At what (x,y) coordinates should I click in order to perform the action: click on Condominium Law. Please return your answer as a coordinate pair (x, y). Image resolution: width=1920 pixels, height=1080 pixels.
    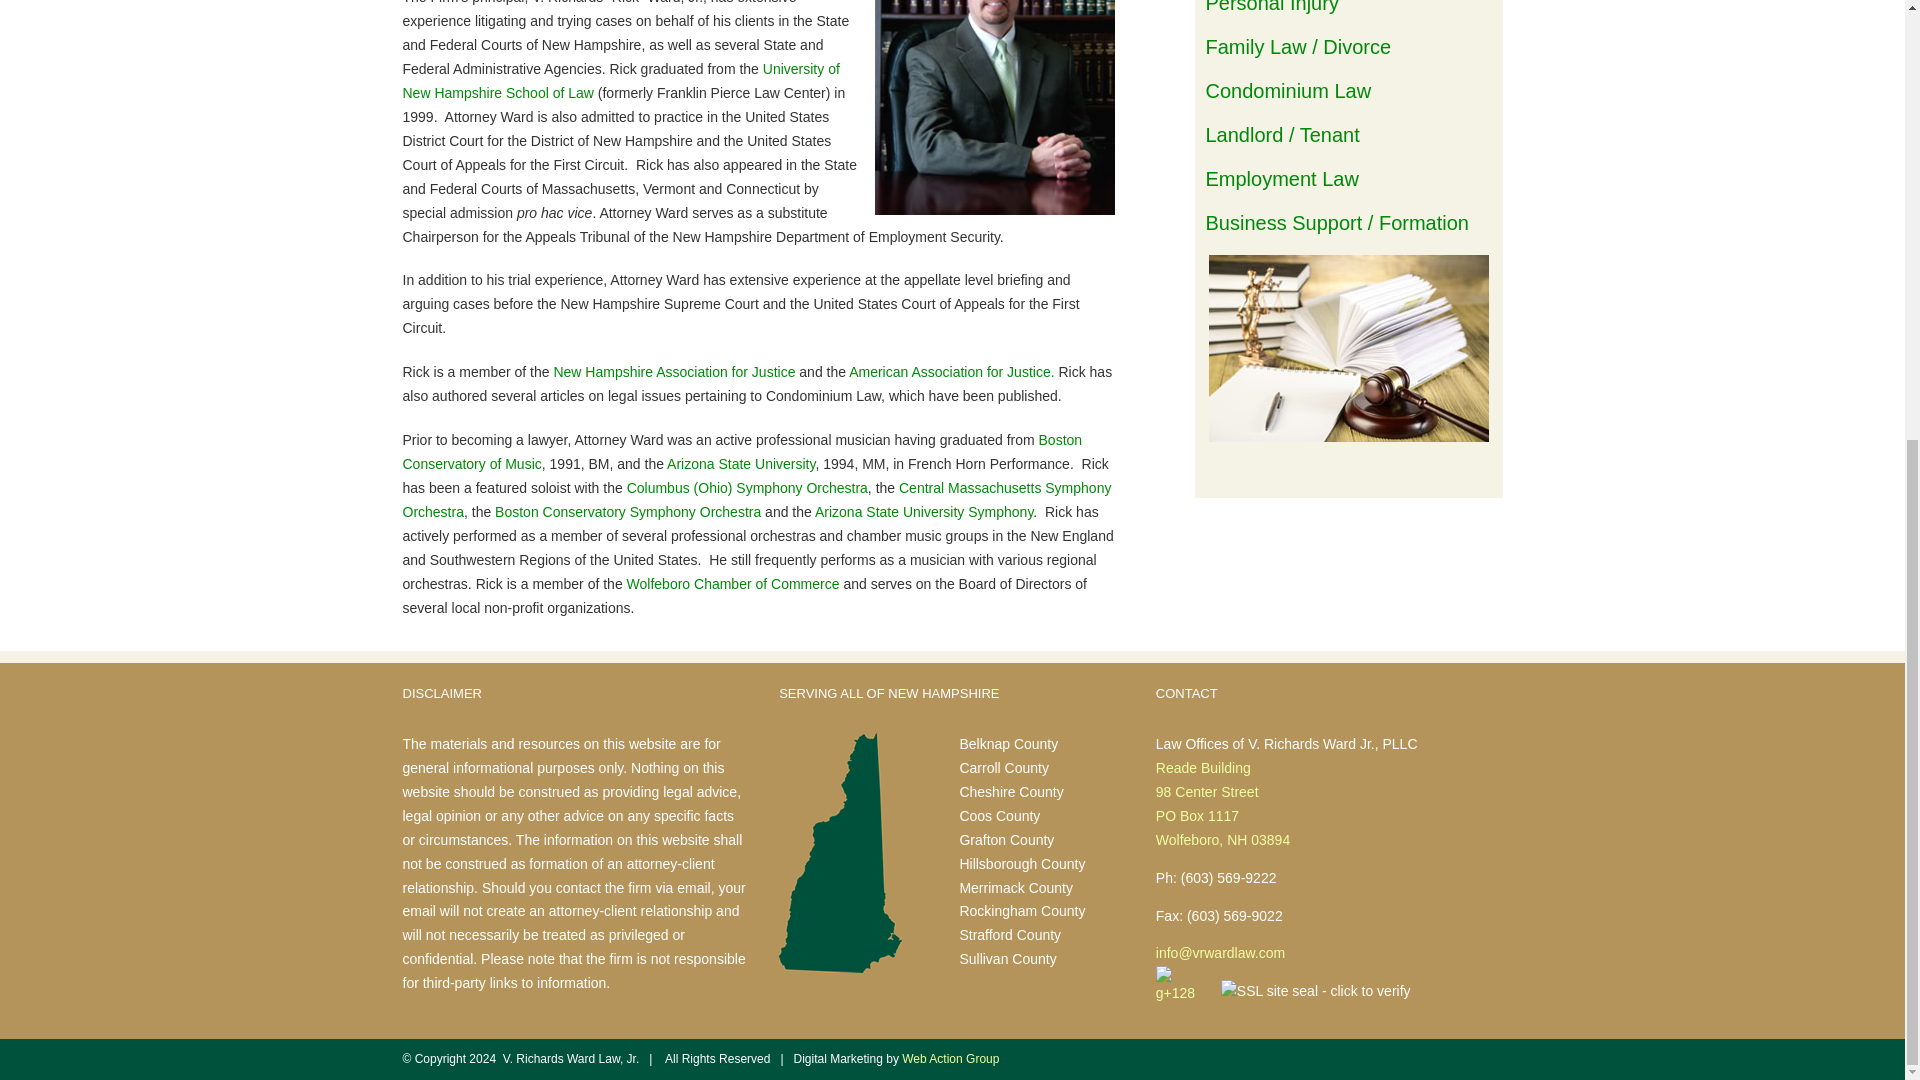
    Looking at the image, I should click on (1288, 90).